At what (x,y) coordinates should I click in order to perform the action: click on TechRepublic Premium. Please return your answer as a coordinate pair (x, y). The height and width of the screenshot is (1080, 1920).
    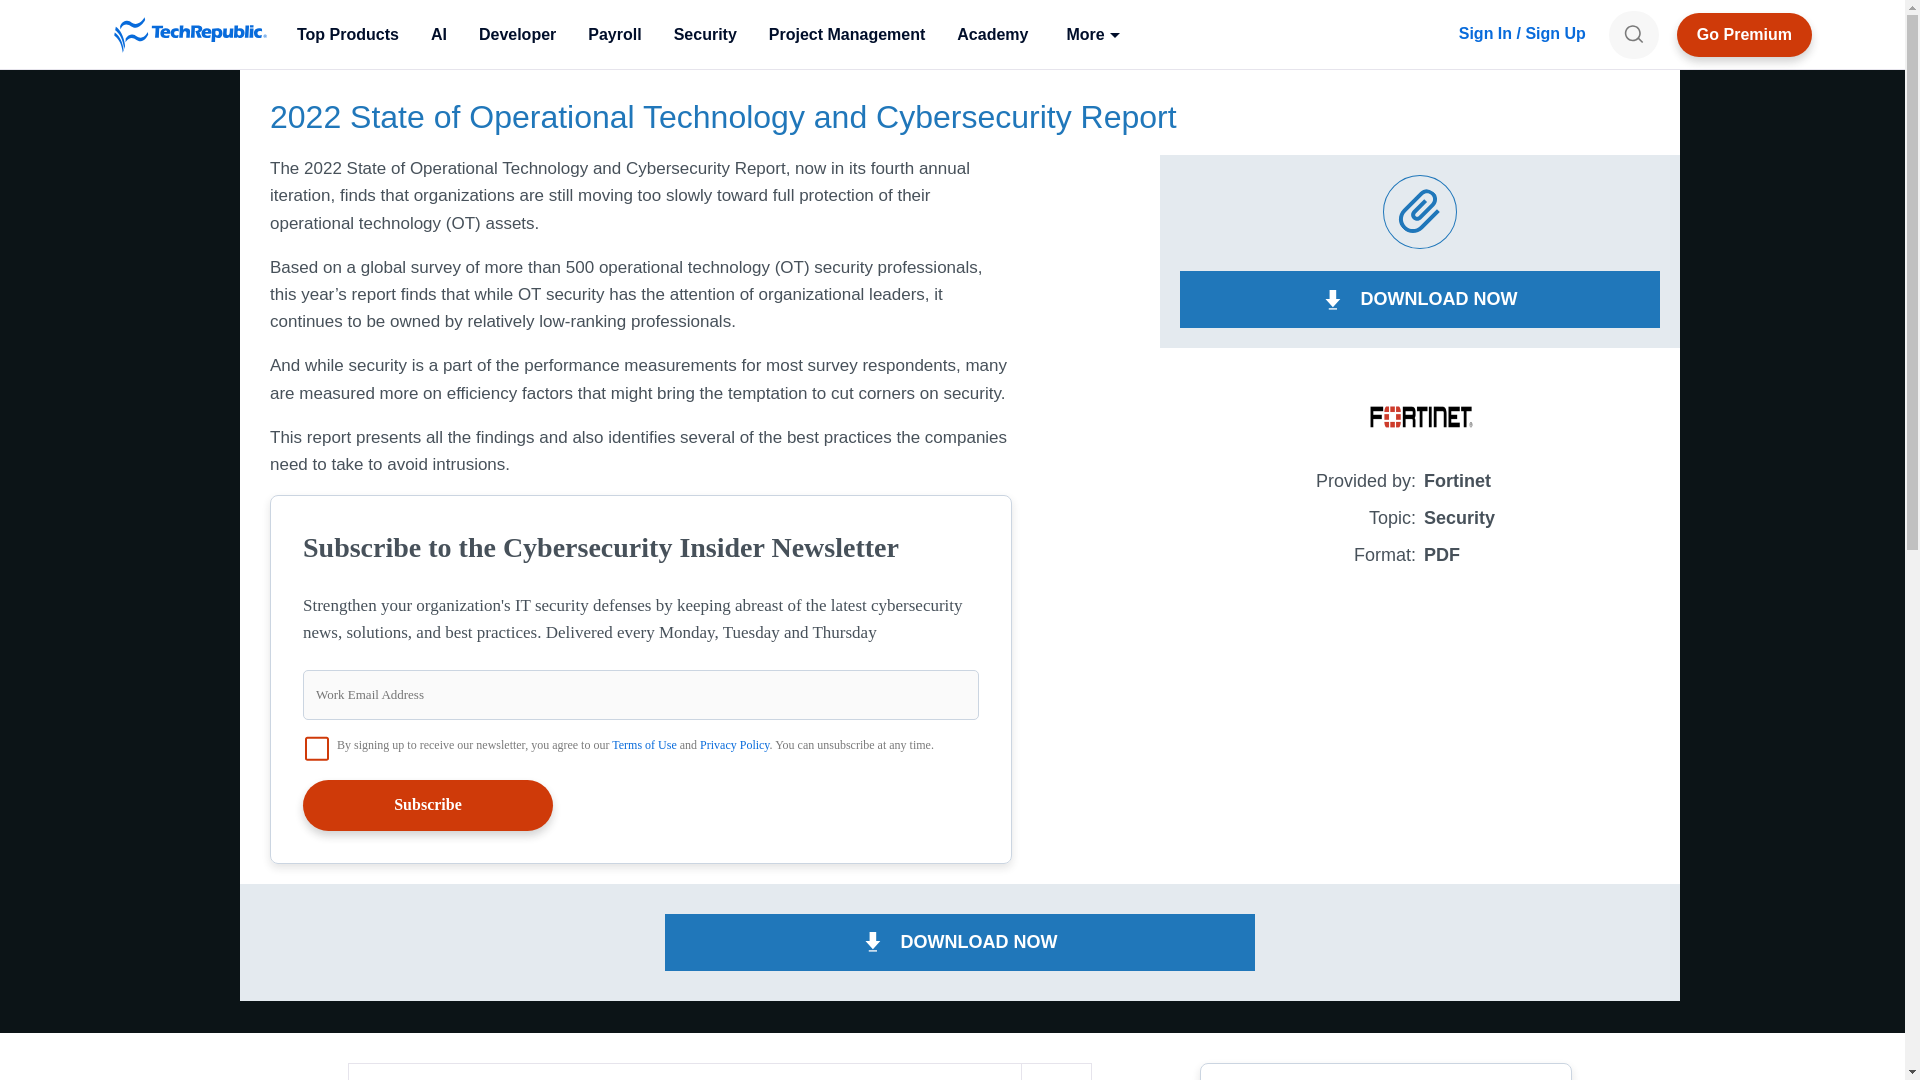
    Looking at the image, I should click on (1744, 34).